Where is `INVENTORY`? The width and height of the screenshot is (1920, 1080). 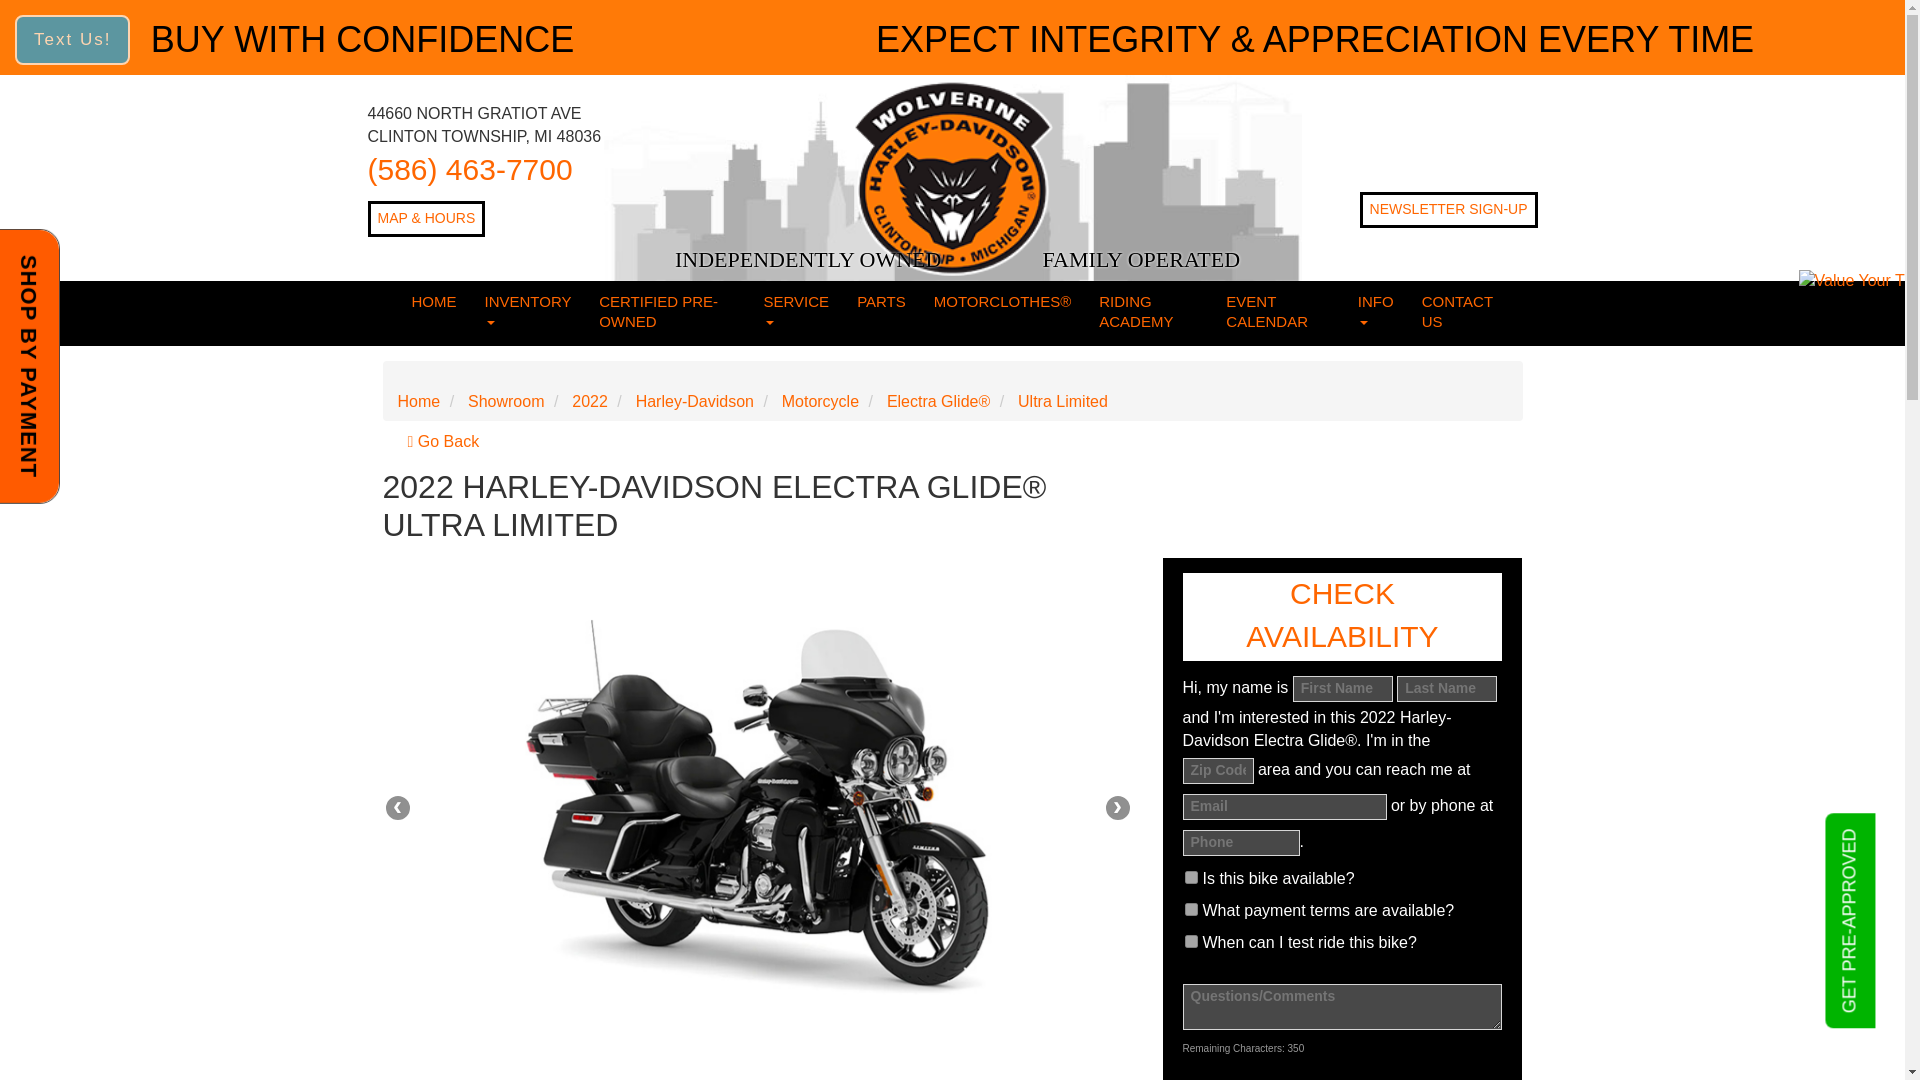
INVENTORY is located at coordinates (528, 312).